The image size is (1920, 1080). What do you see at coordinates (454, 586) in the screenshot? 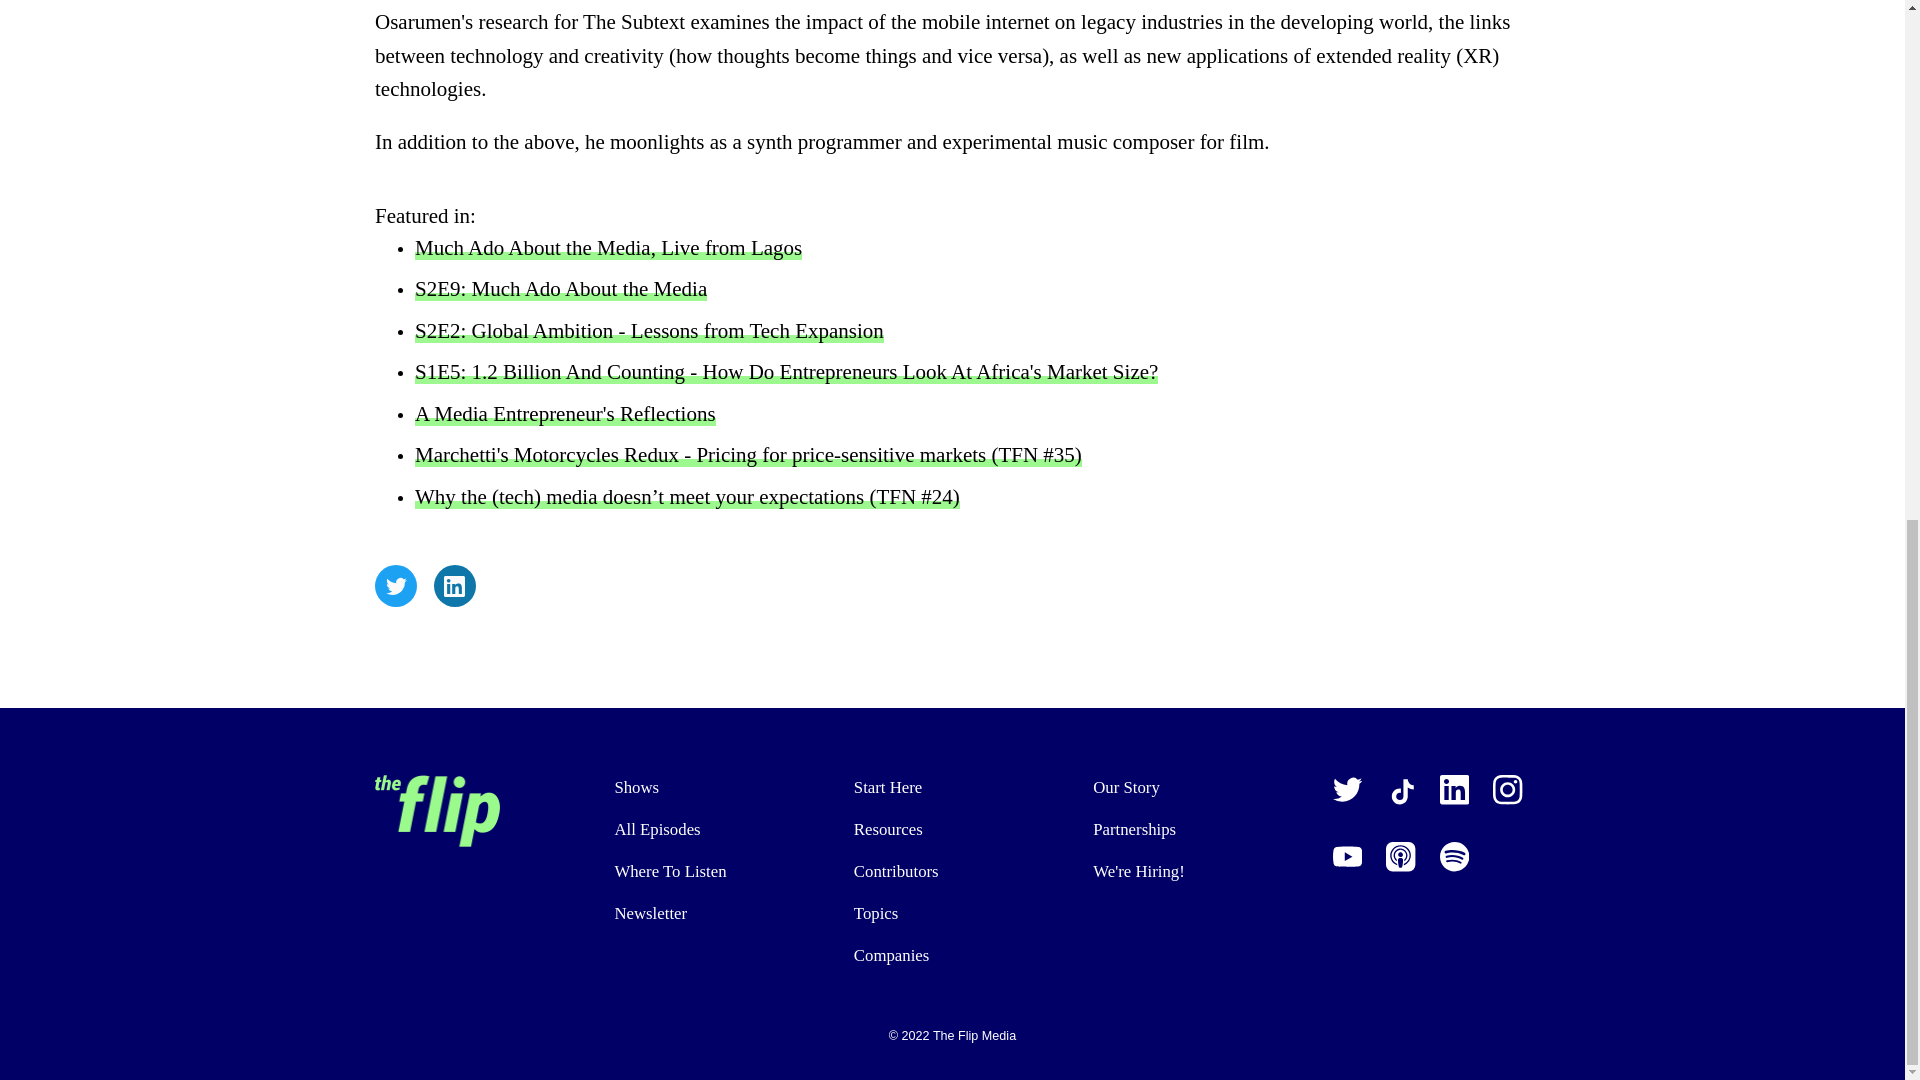
I see `LinkedIn icon` at bounding box center [454, 586].